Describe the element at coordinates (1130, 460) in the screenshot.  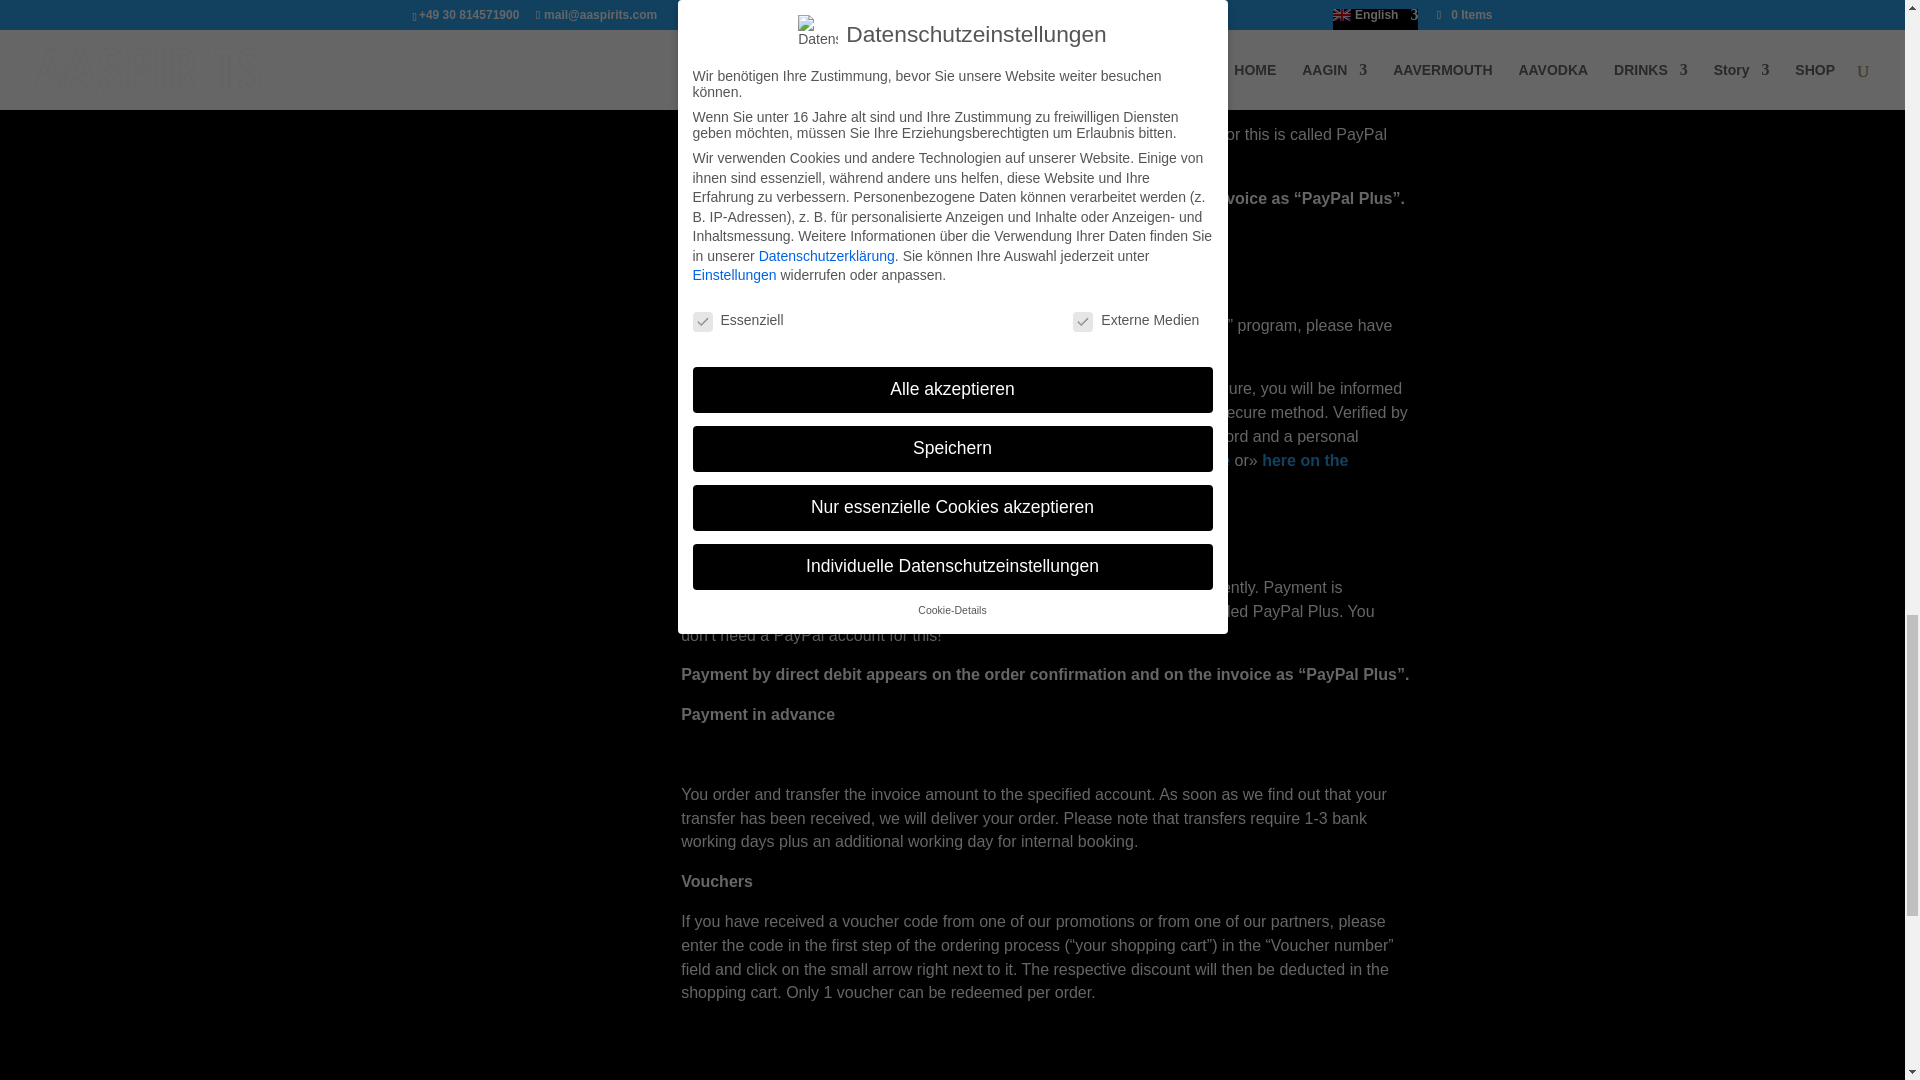
I see `Verified by Visa` at that location.